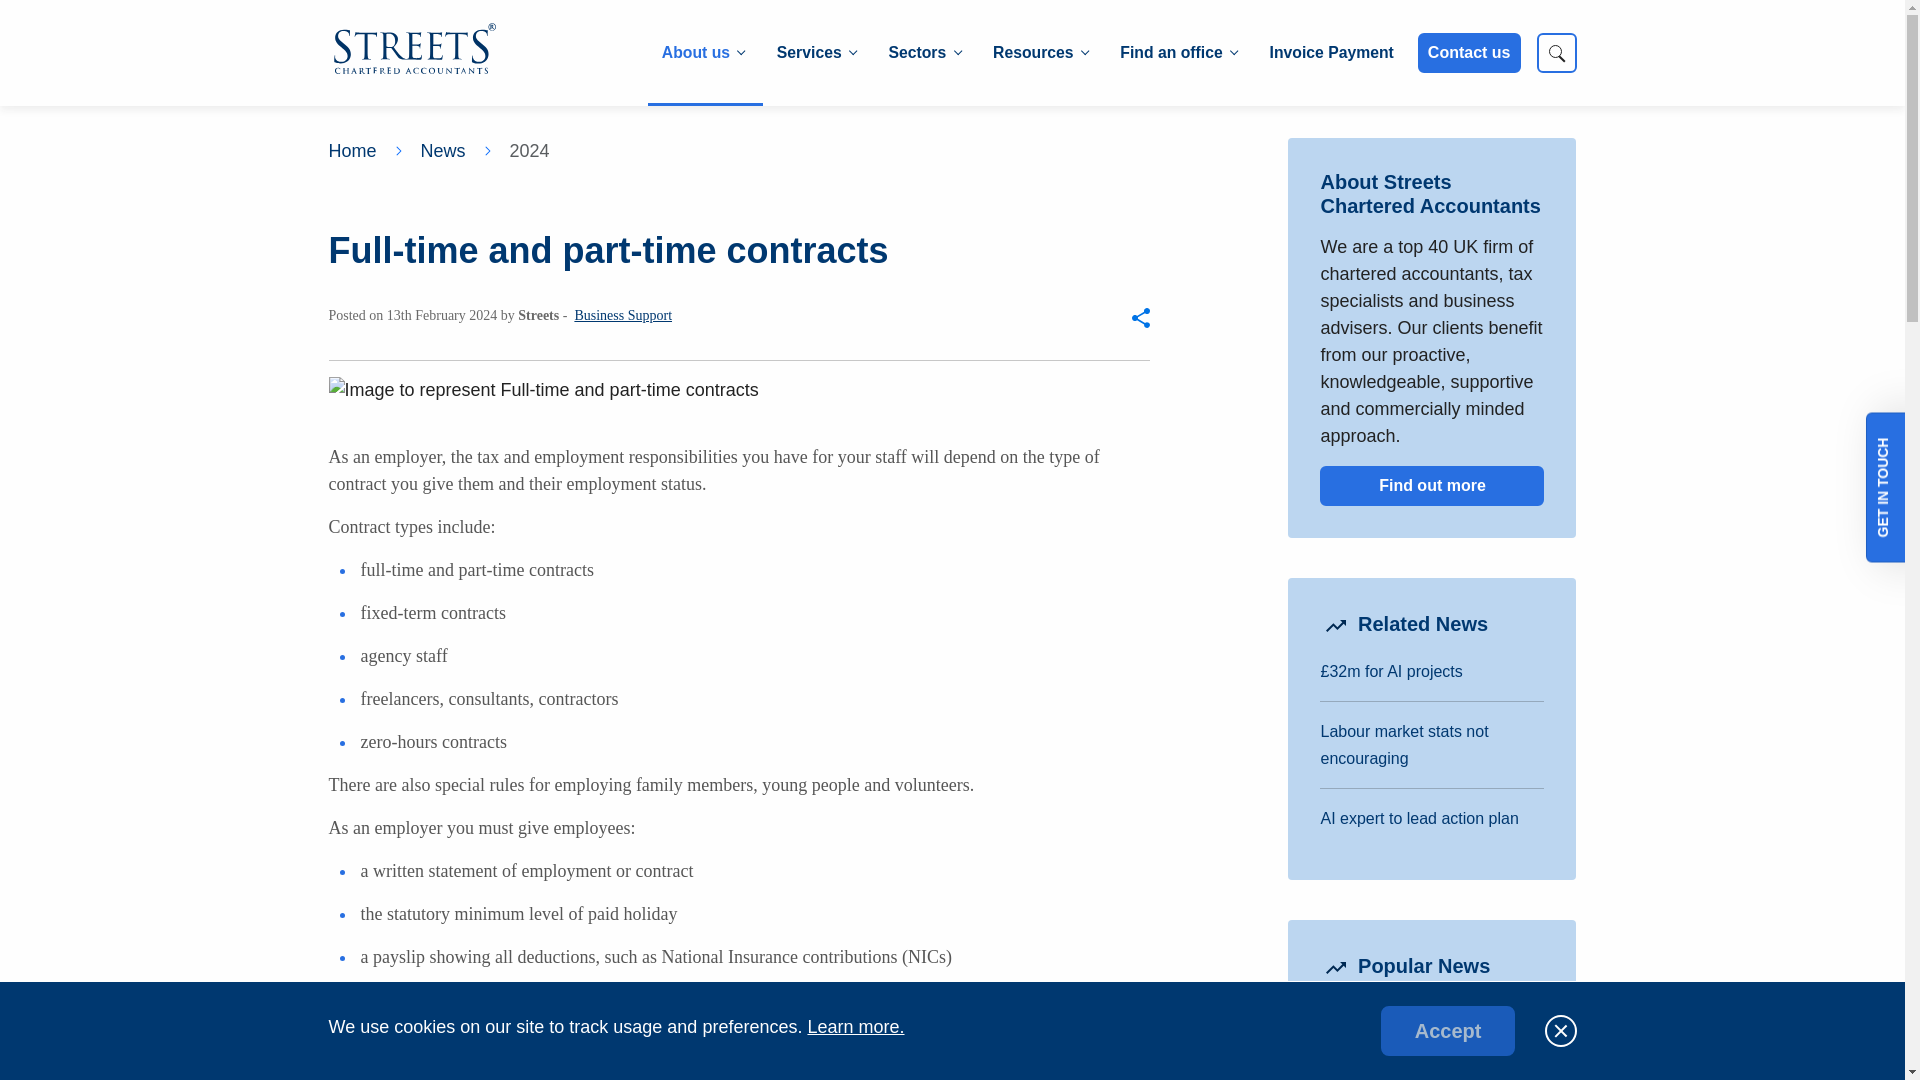 This screenshot has height=1080, width=1920. What do you see at coordinates (1040, 53) in the screenshot?
I see `Open submenu for Resources` at bounding box center [1040, 53].